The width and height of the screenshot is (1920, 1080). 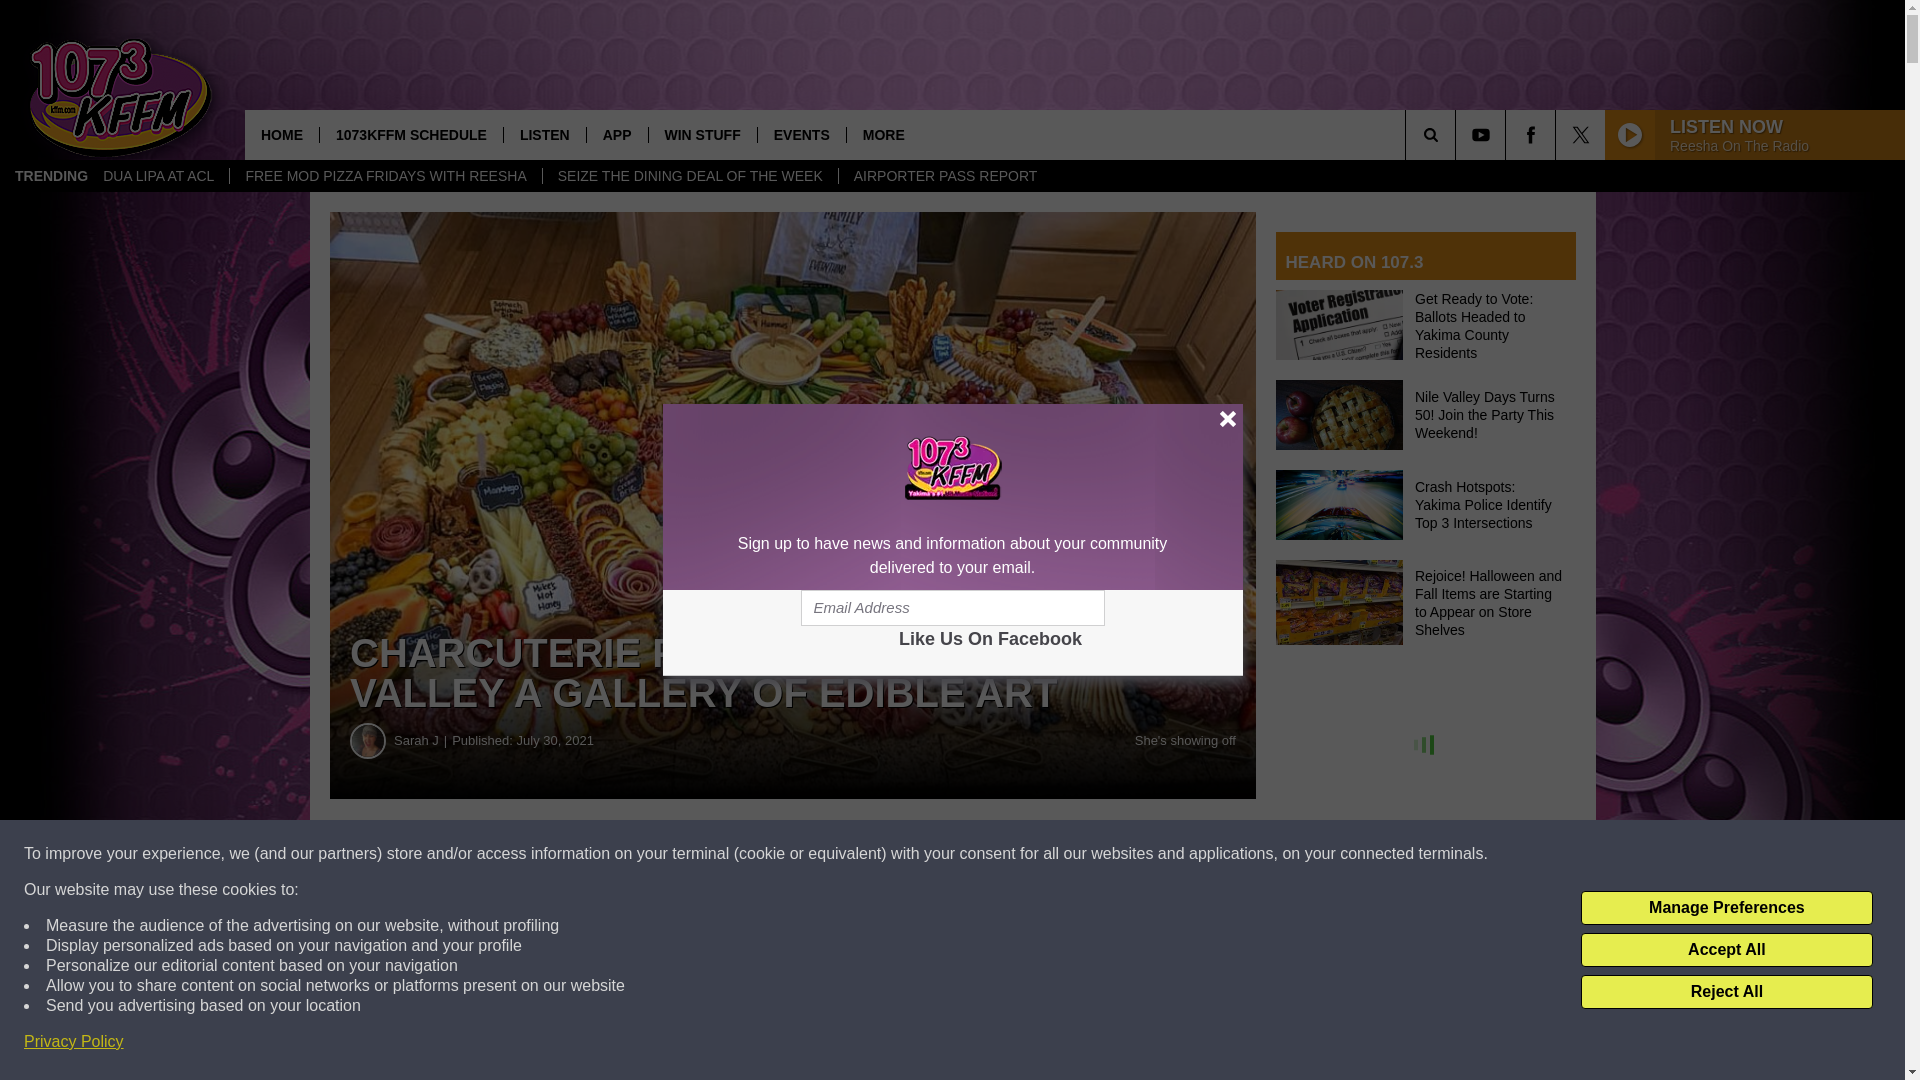 I want to click on Share on Facebook, so click(x=608, y=854).